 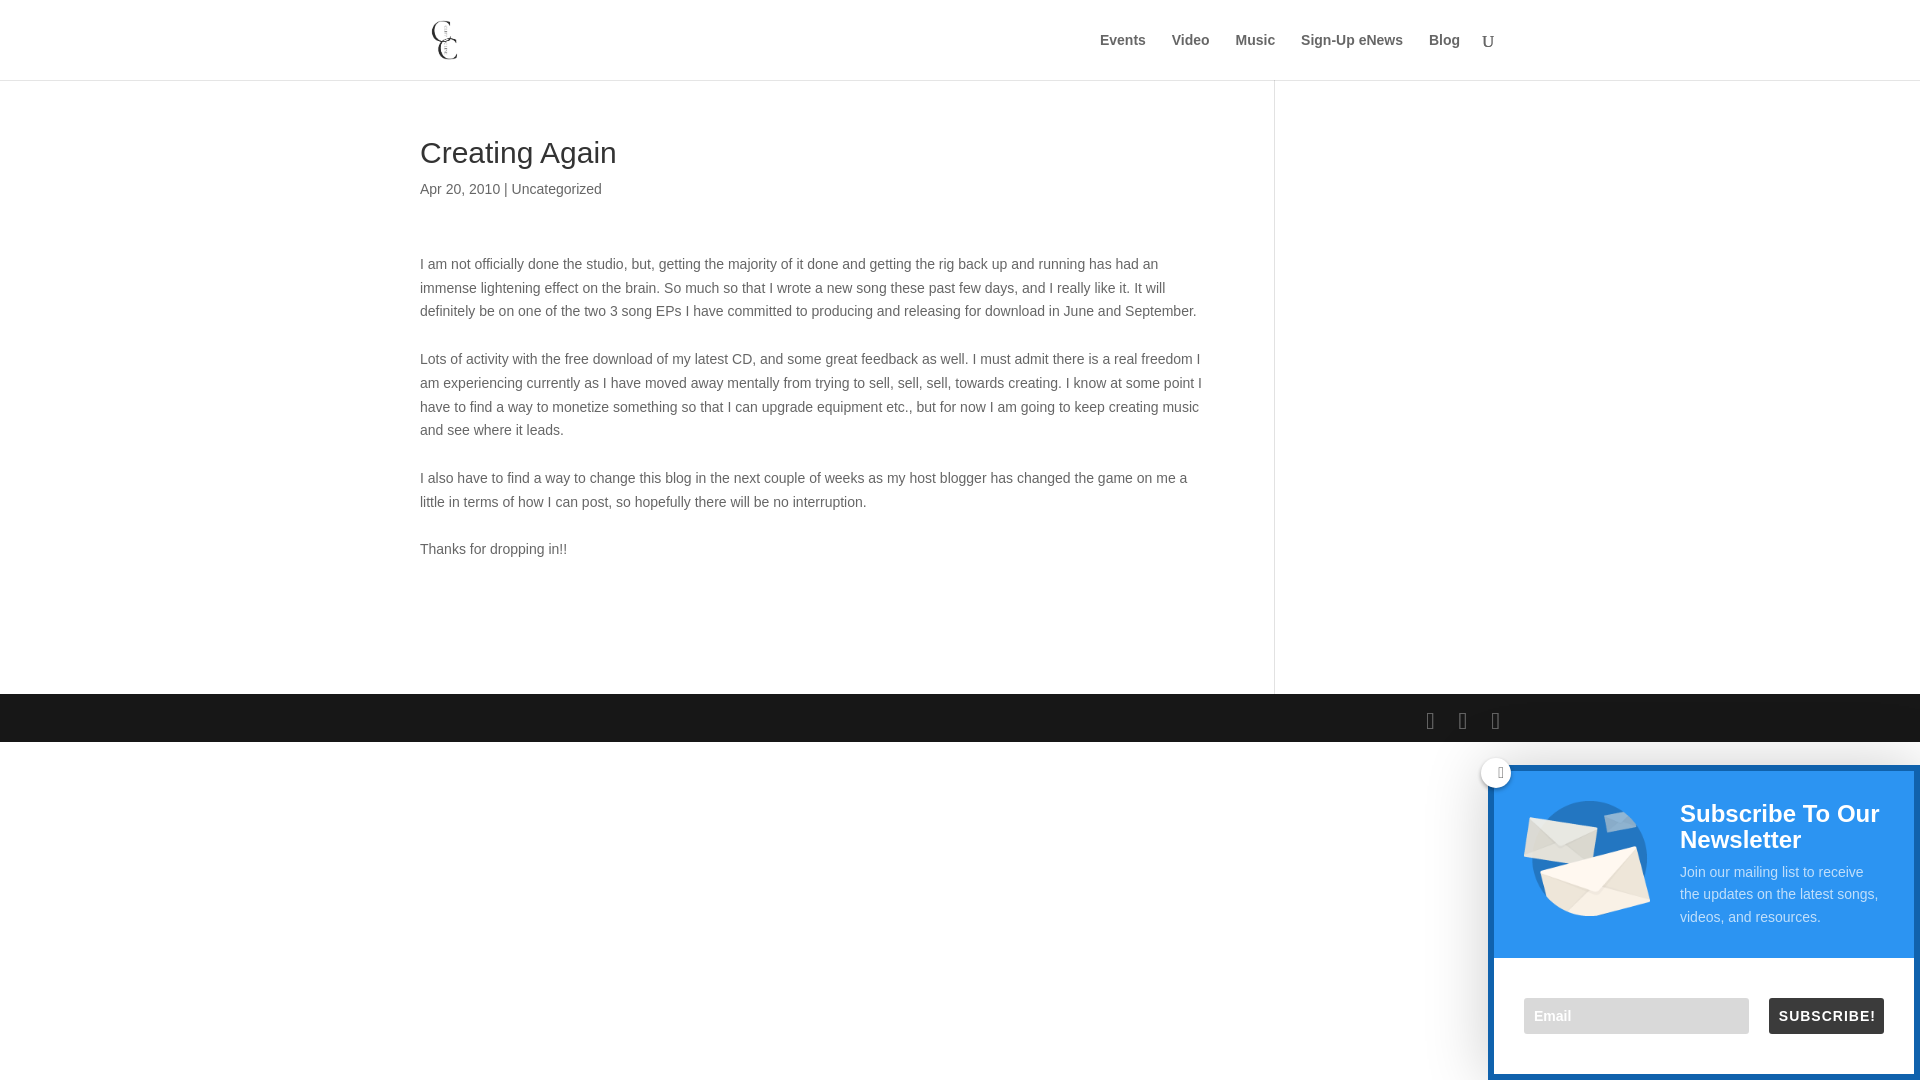 What do you see at coordinates (1256, 56) in the screenshot?
I see `Music` at bounding box center [1256, 56].